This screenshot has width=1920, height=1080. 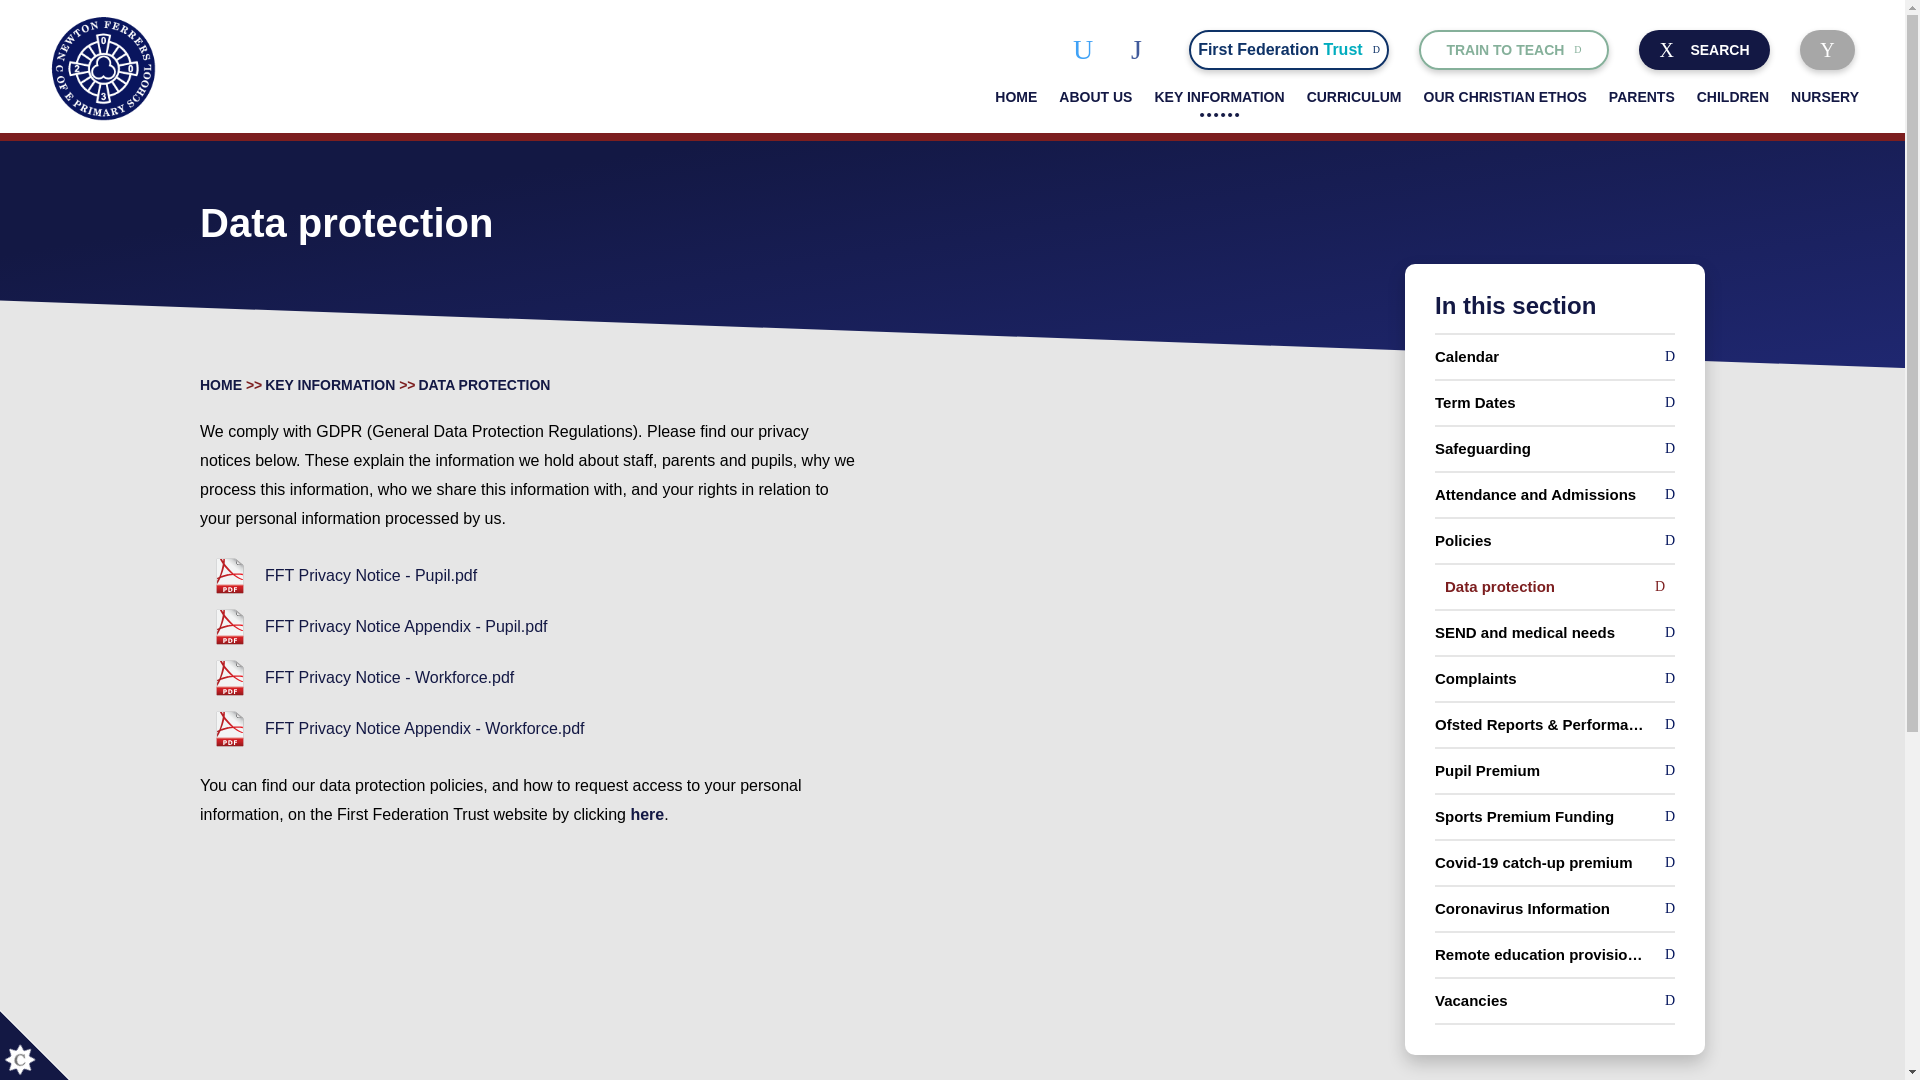 What do you see at coordinates (1514, 50) in the screenshot?
I see `Home Page` at bounding box center [1514, 50].